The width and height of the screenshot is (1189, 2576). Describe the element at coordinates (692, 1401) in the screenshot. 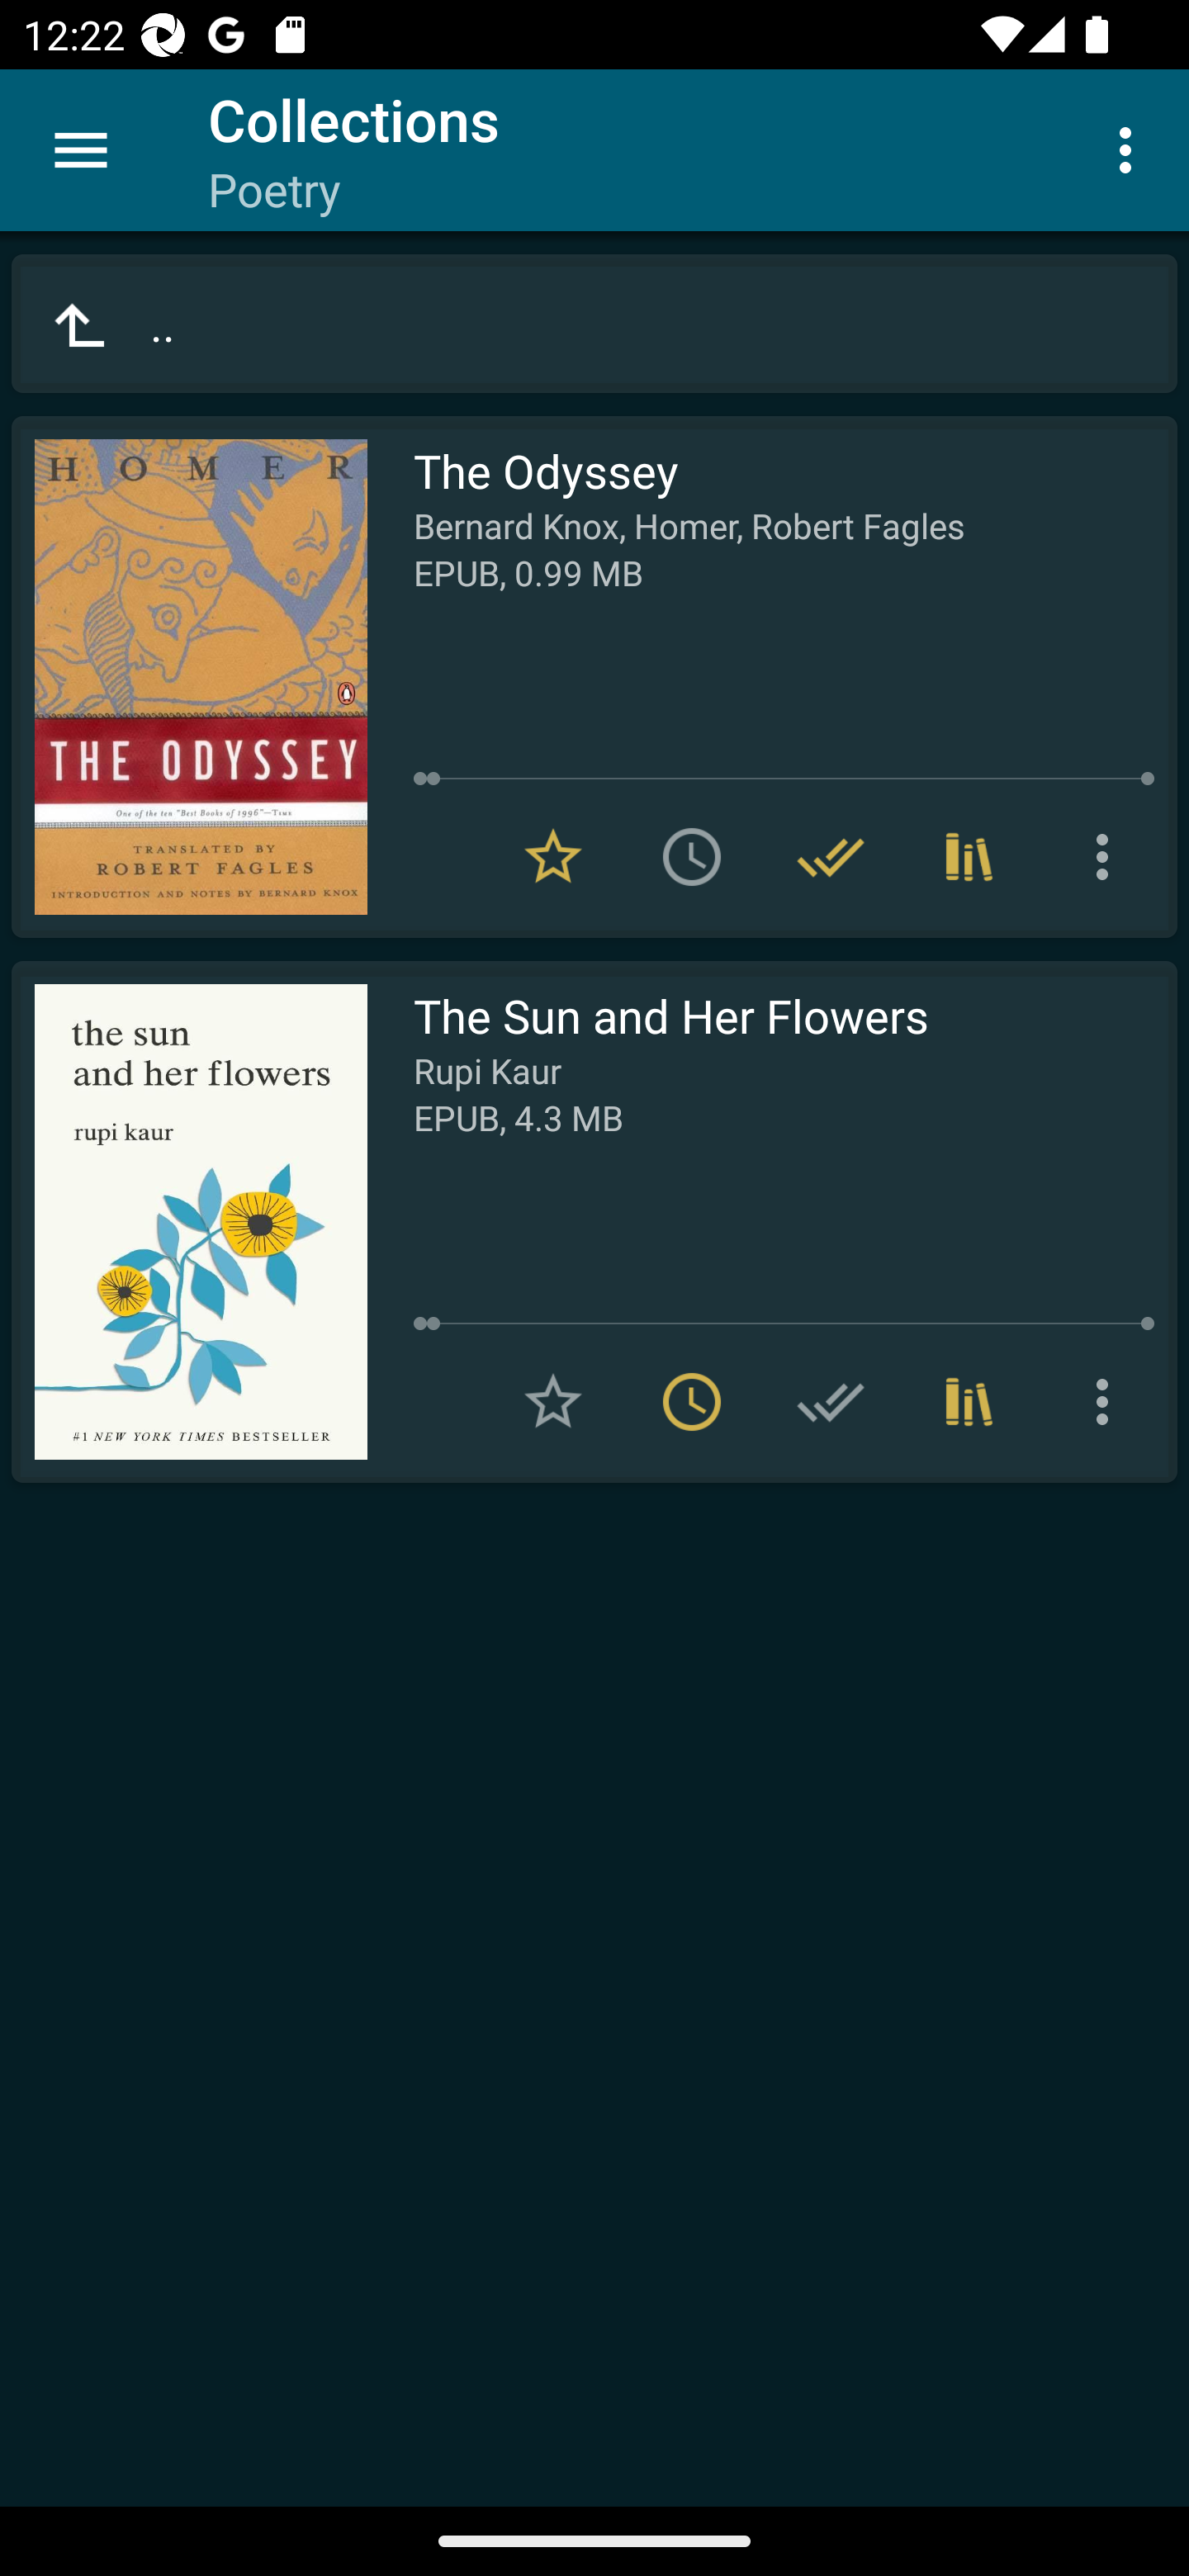

I see `Remove from To read` at that location.